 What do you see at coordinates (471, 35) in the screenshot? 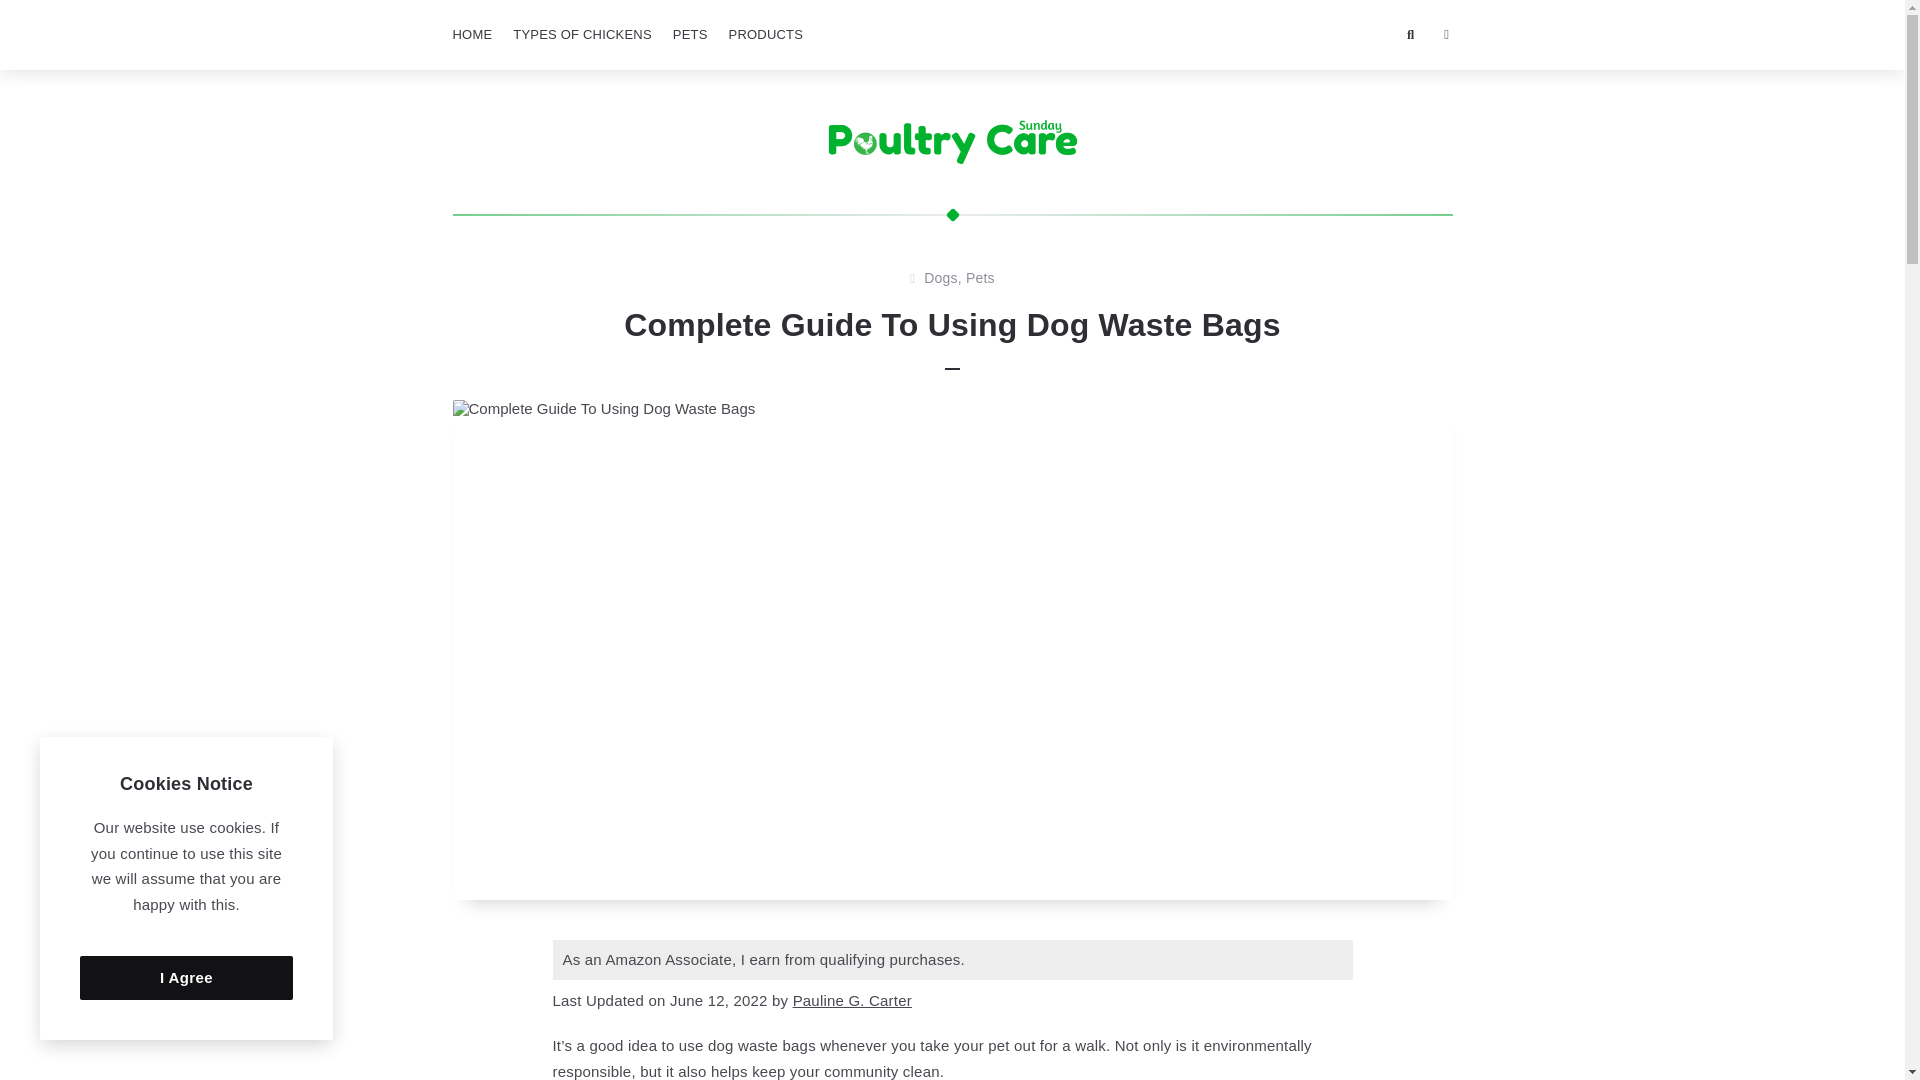
I see `HOME` at bounding box center [471, 35].